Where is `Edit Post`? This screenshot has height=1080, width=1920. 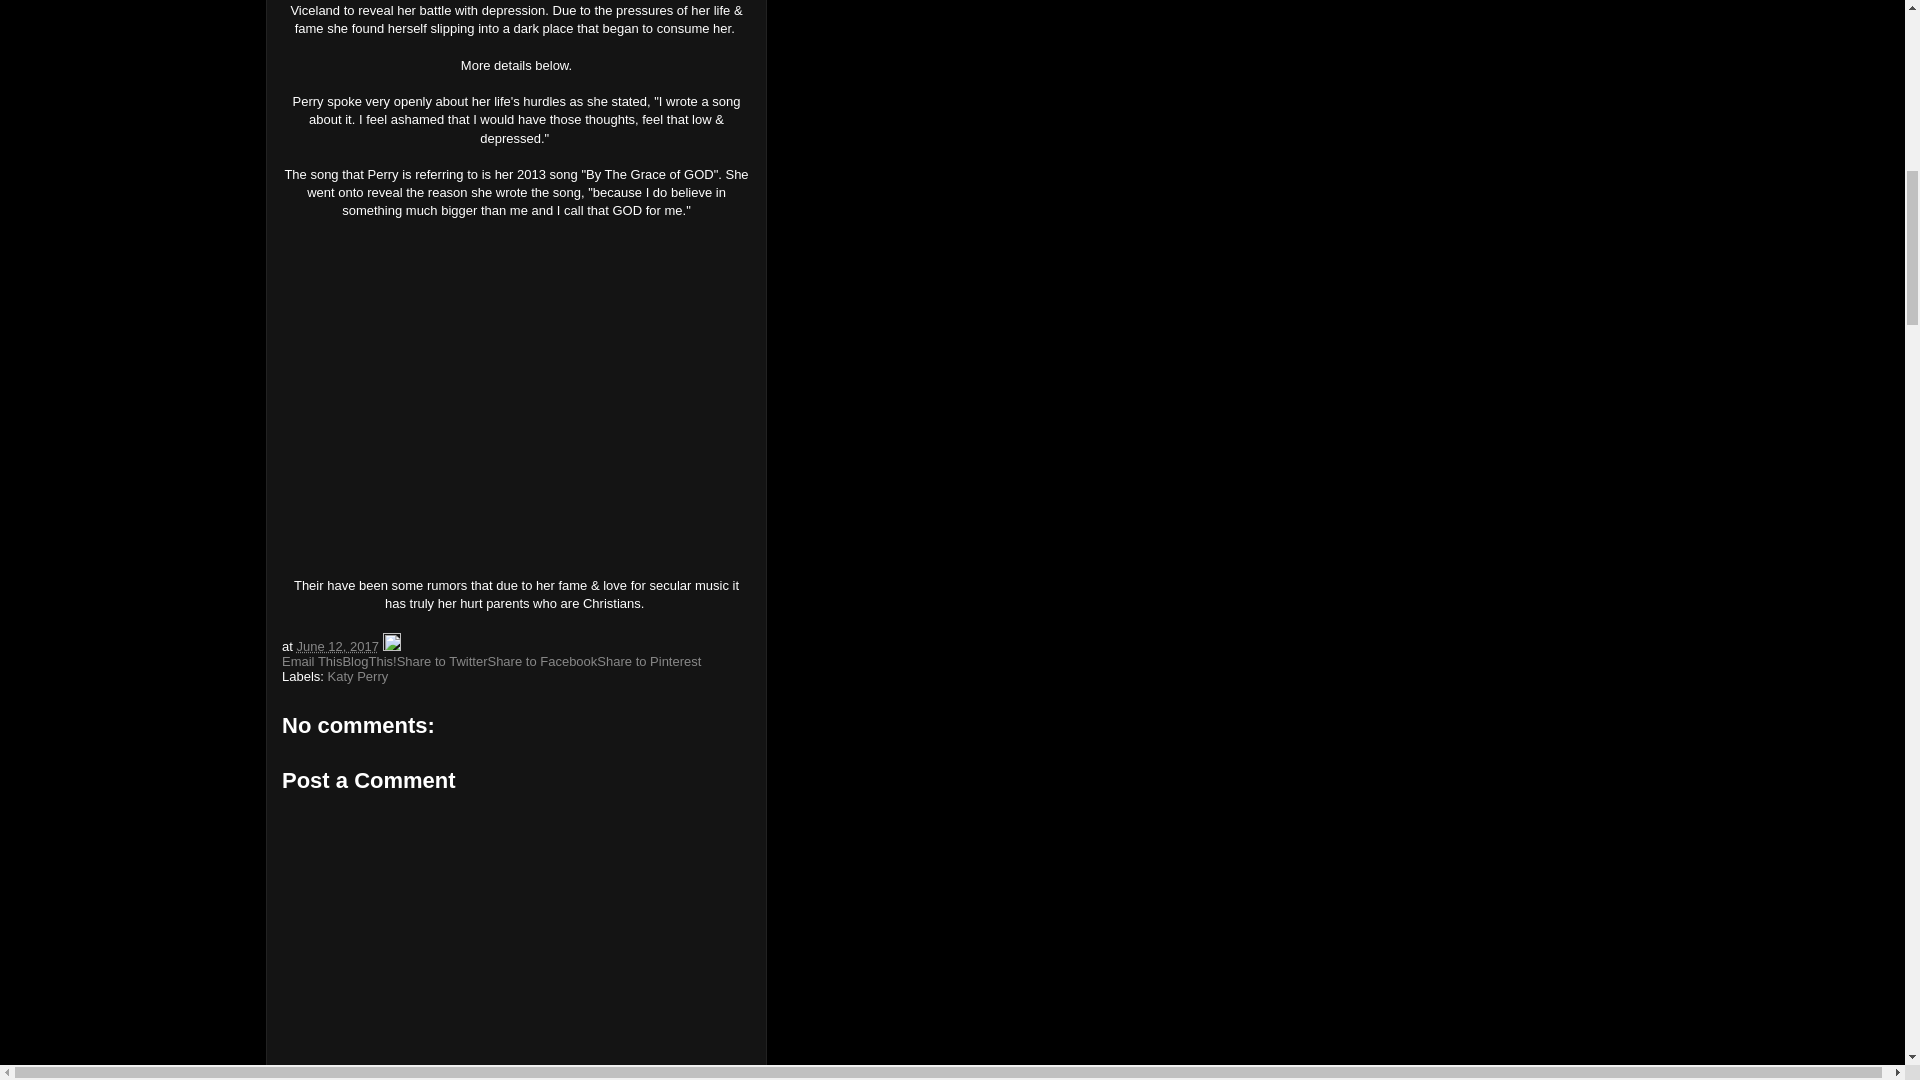 Edit Post is located at coordinates (390, 646).